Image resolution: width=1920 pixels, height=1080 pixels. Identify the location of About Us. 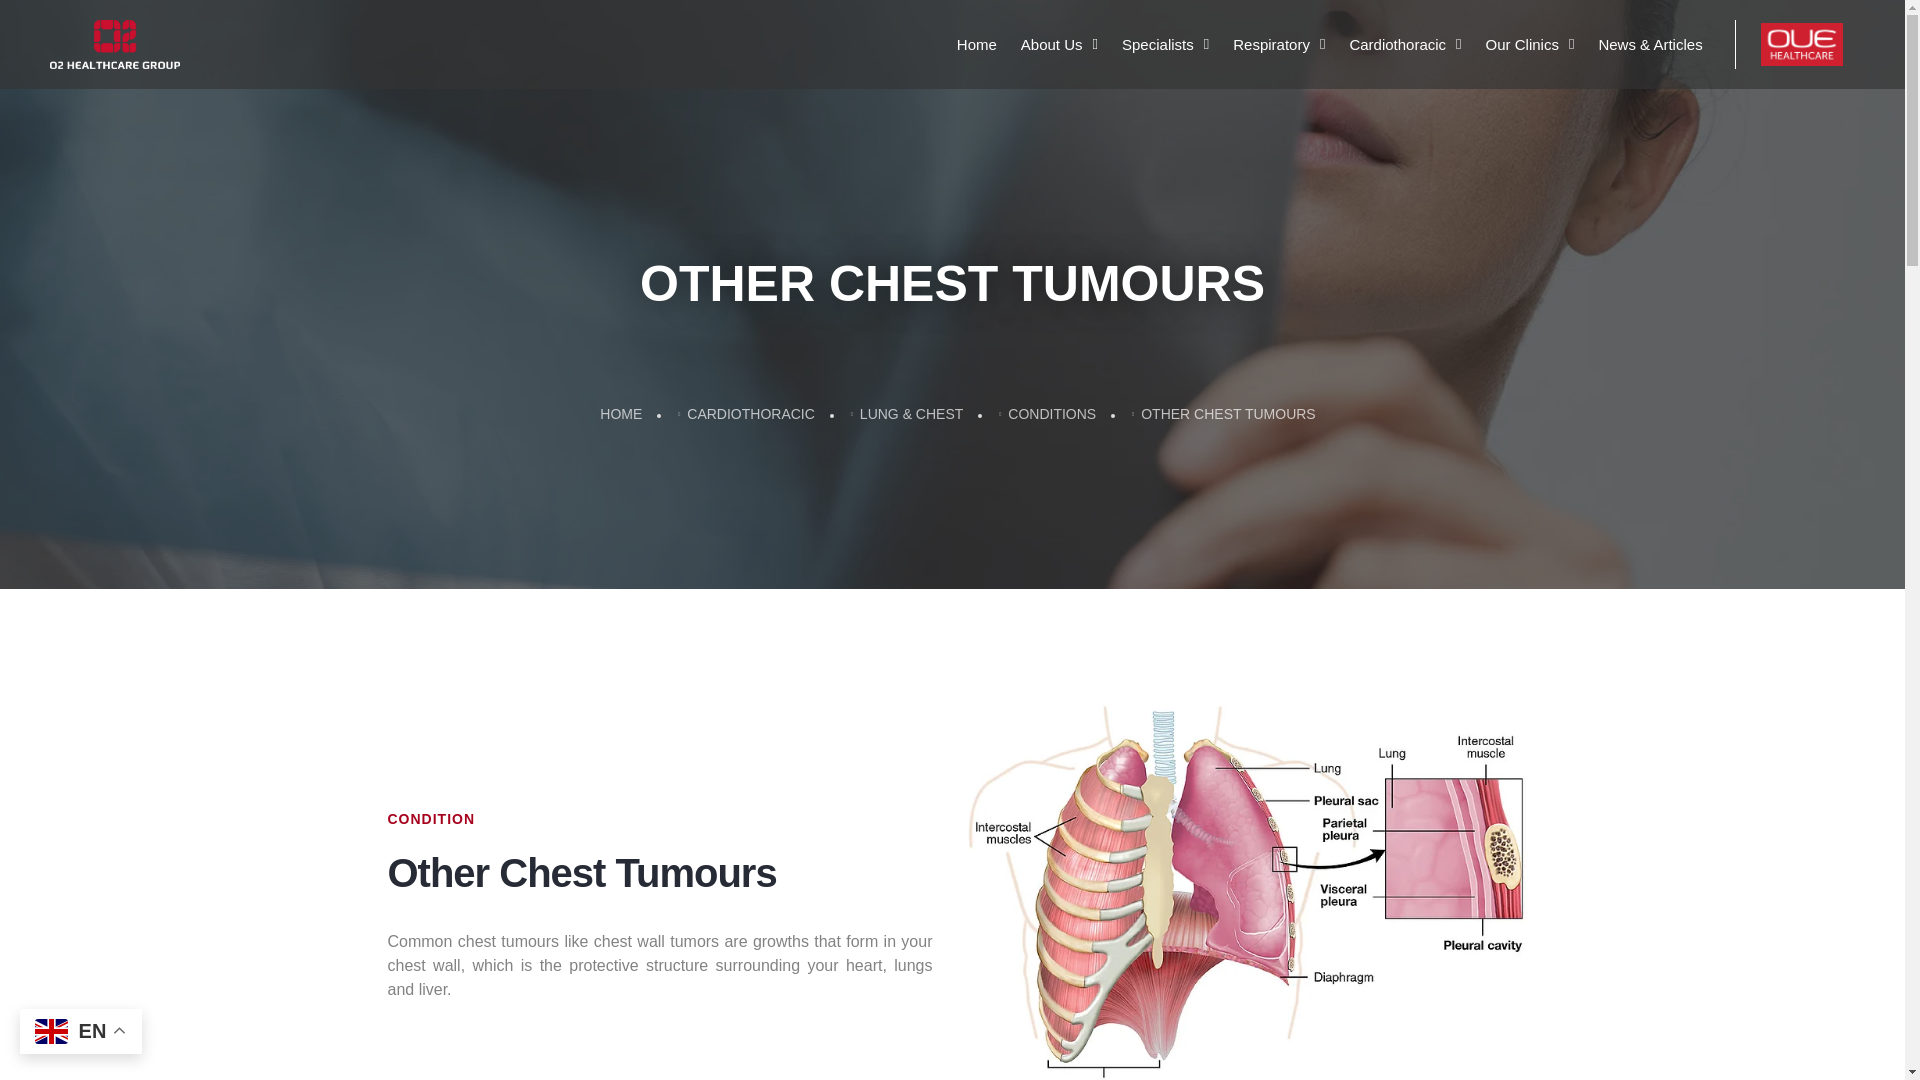
(1059, 44).